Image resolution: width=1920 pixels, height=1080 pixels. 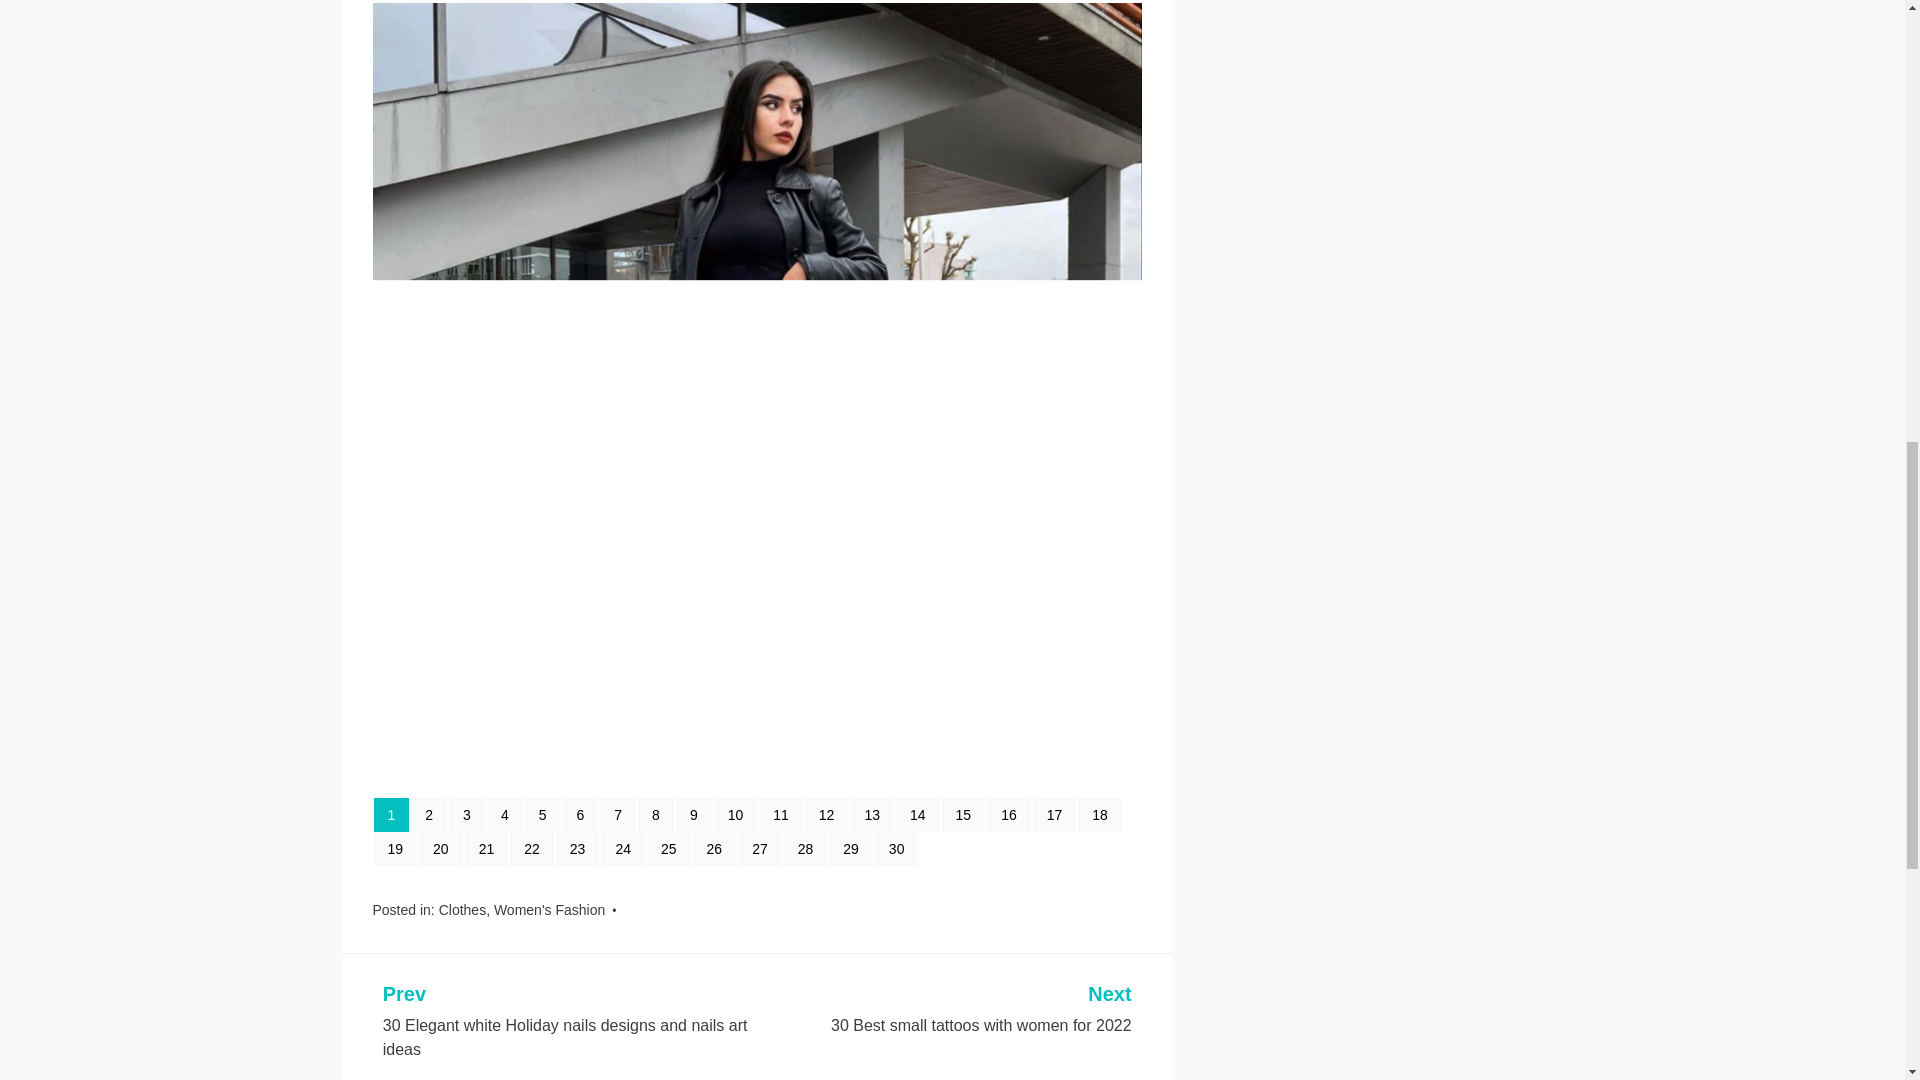 I want to click on 30 Cute Teen fashion outfits for 2022 Hailey Fashion Life, so click(x=740, y=758).